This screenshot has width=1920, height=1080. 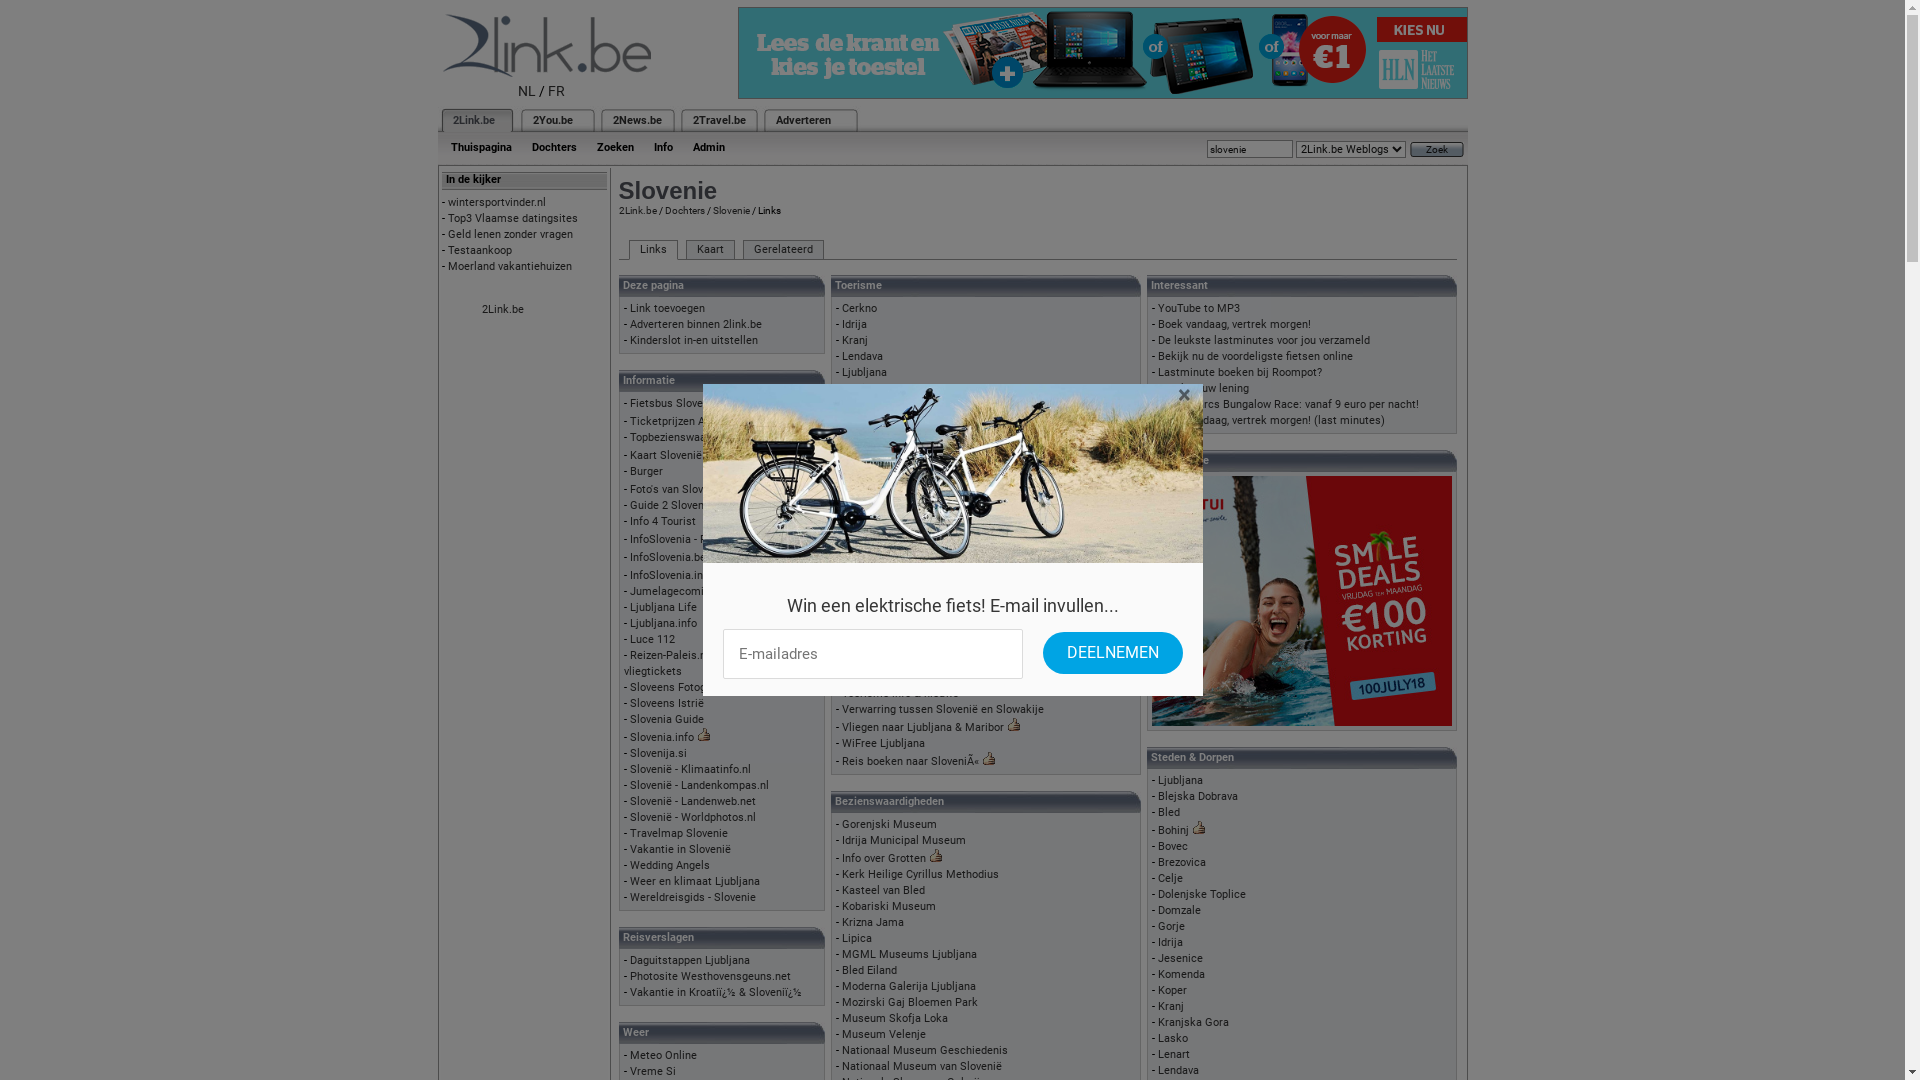 I want to click on Krizna Jama, so click(x=873, y=922).